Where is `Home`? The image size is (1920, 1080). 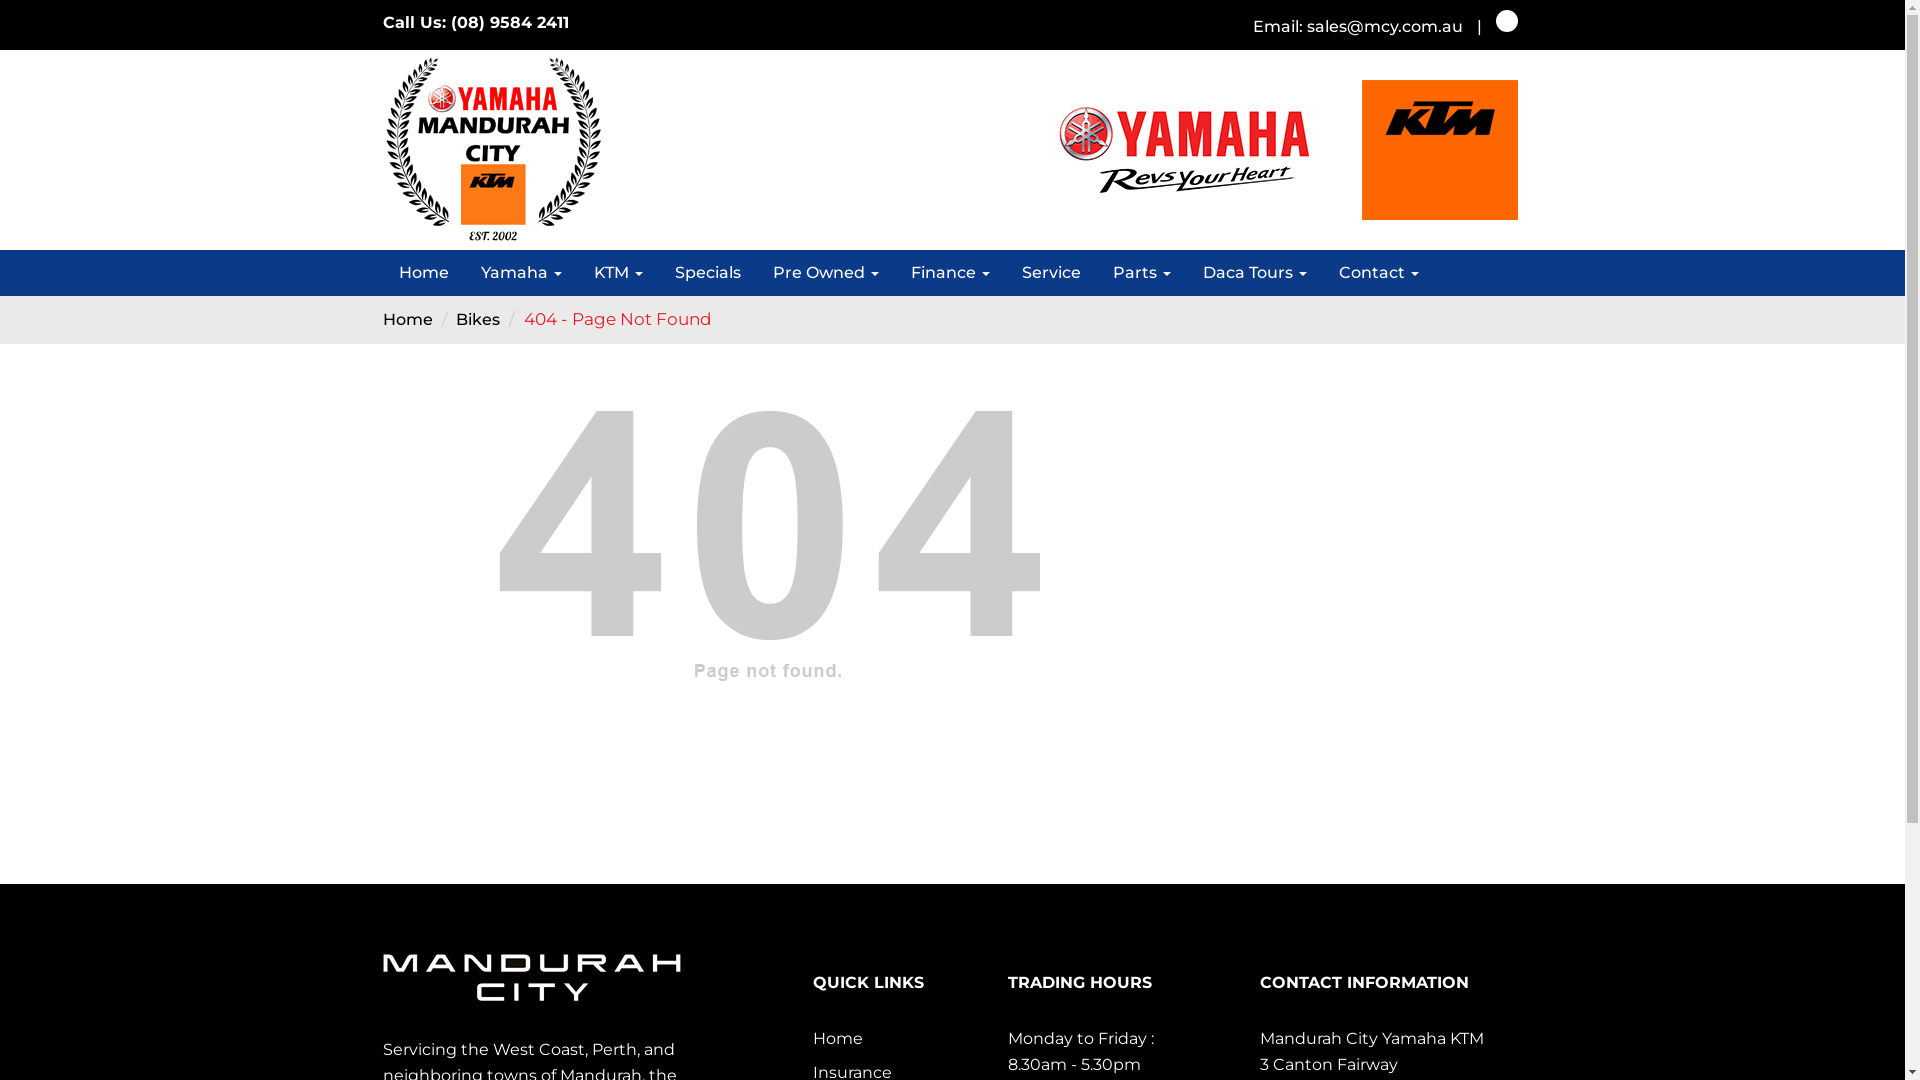
Home is located at coordinates (423, 273).